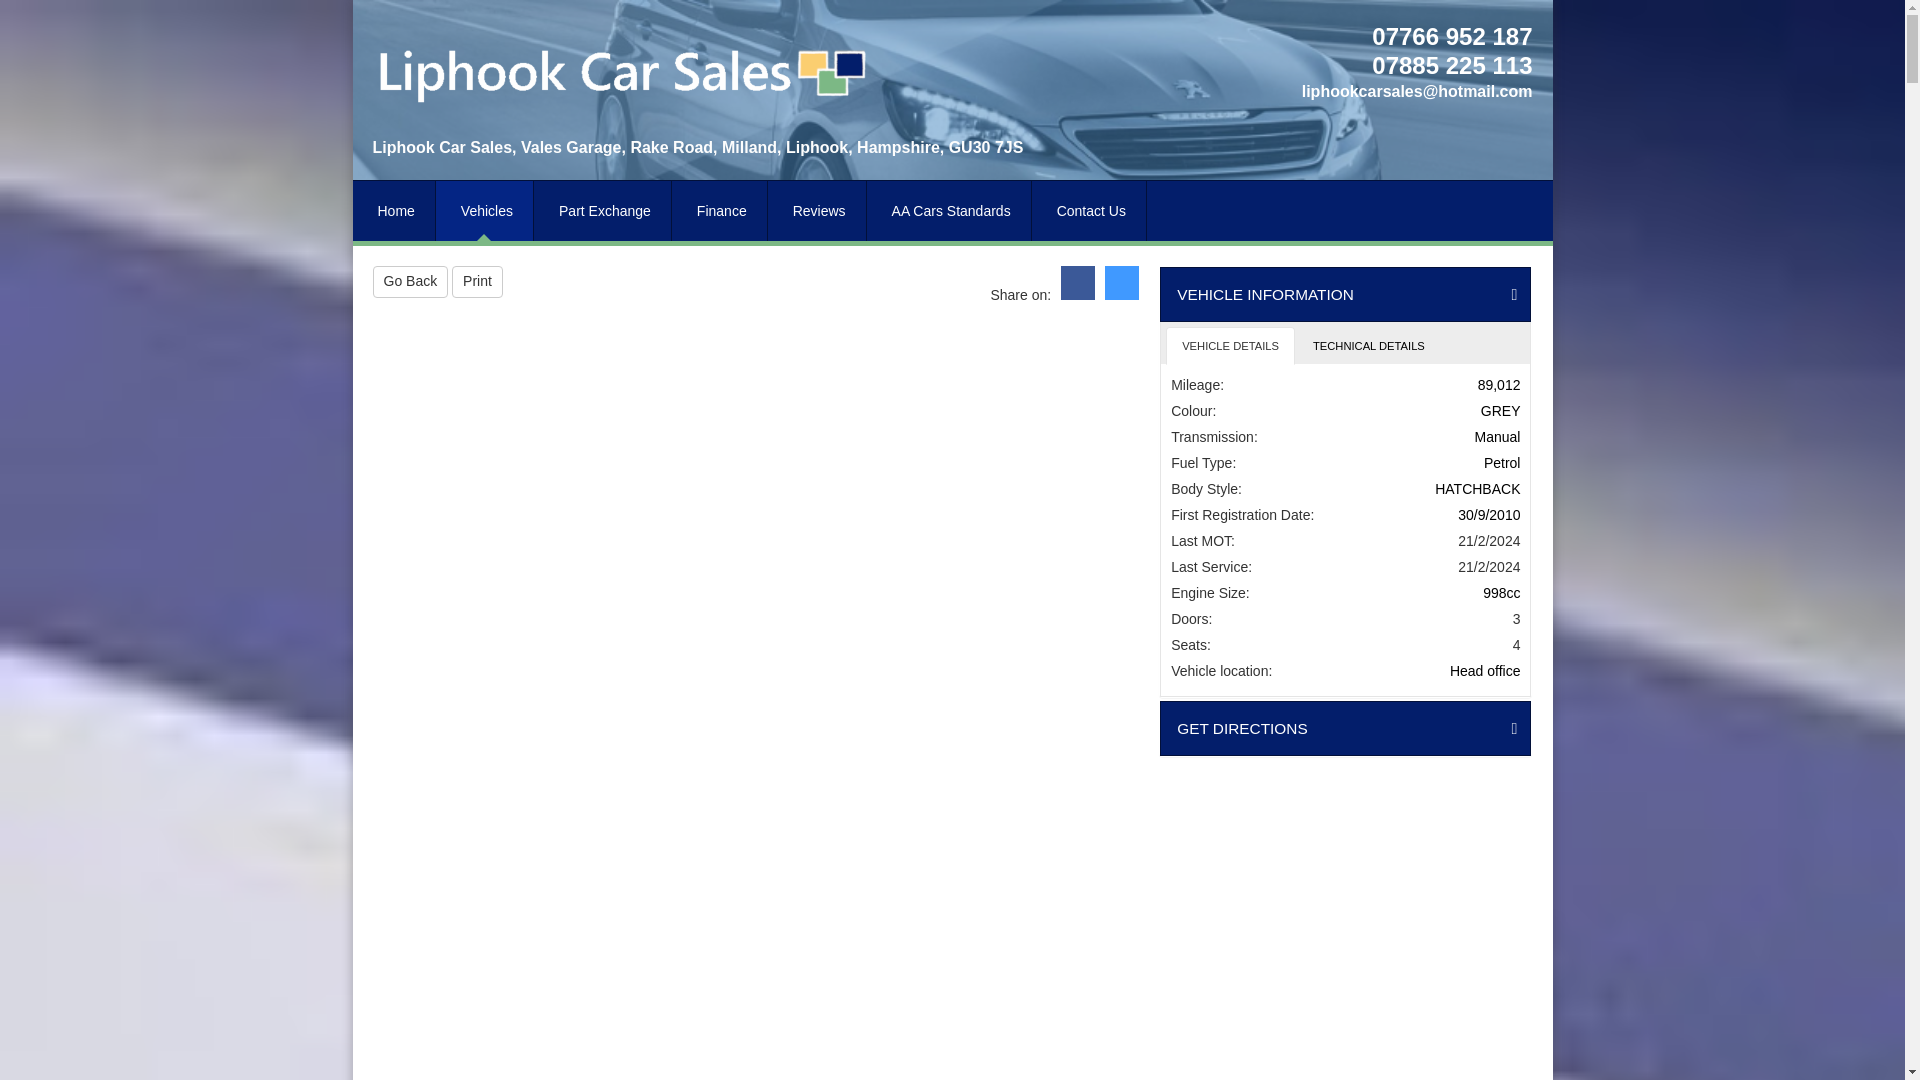 The height and width of the screenshot is (1080, 1920). I want to click on Contact Us, so click(1089, 210).